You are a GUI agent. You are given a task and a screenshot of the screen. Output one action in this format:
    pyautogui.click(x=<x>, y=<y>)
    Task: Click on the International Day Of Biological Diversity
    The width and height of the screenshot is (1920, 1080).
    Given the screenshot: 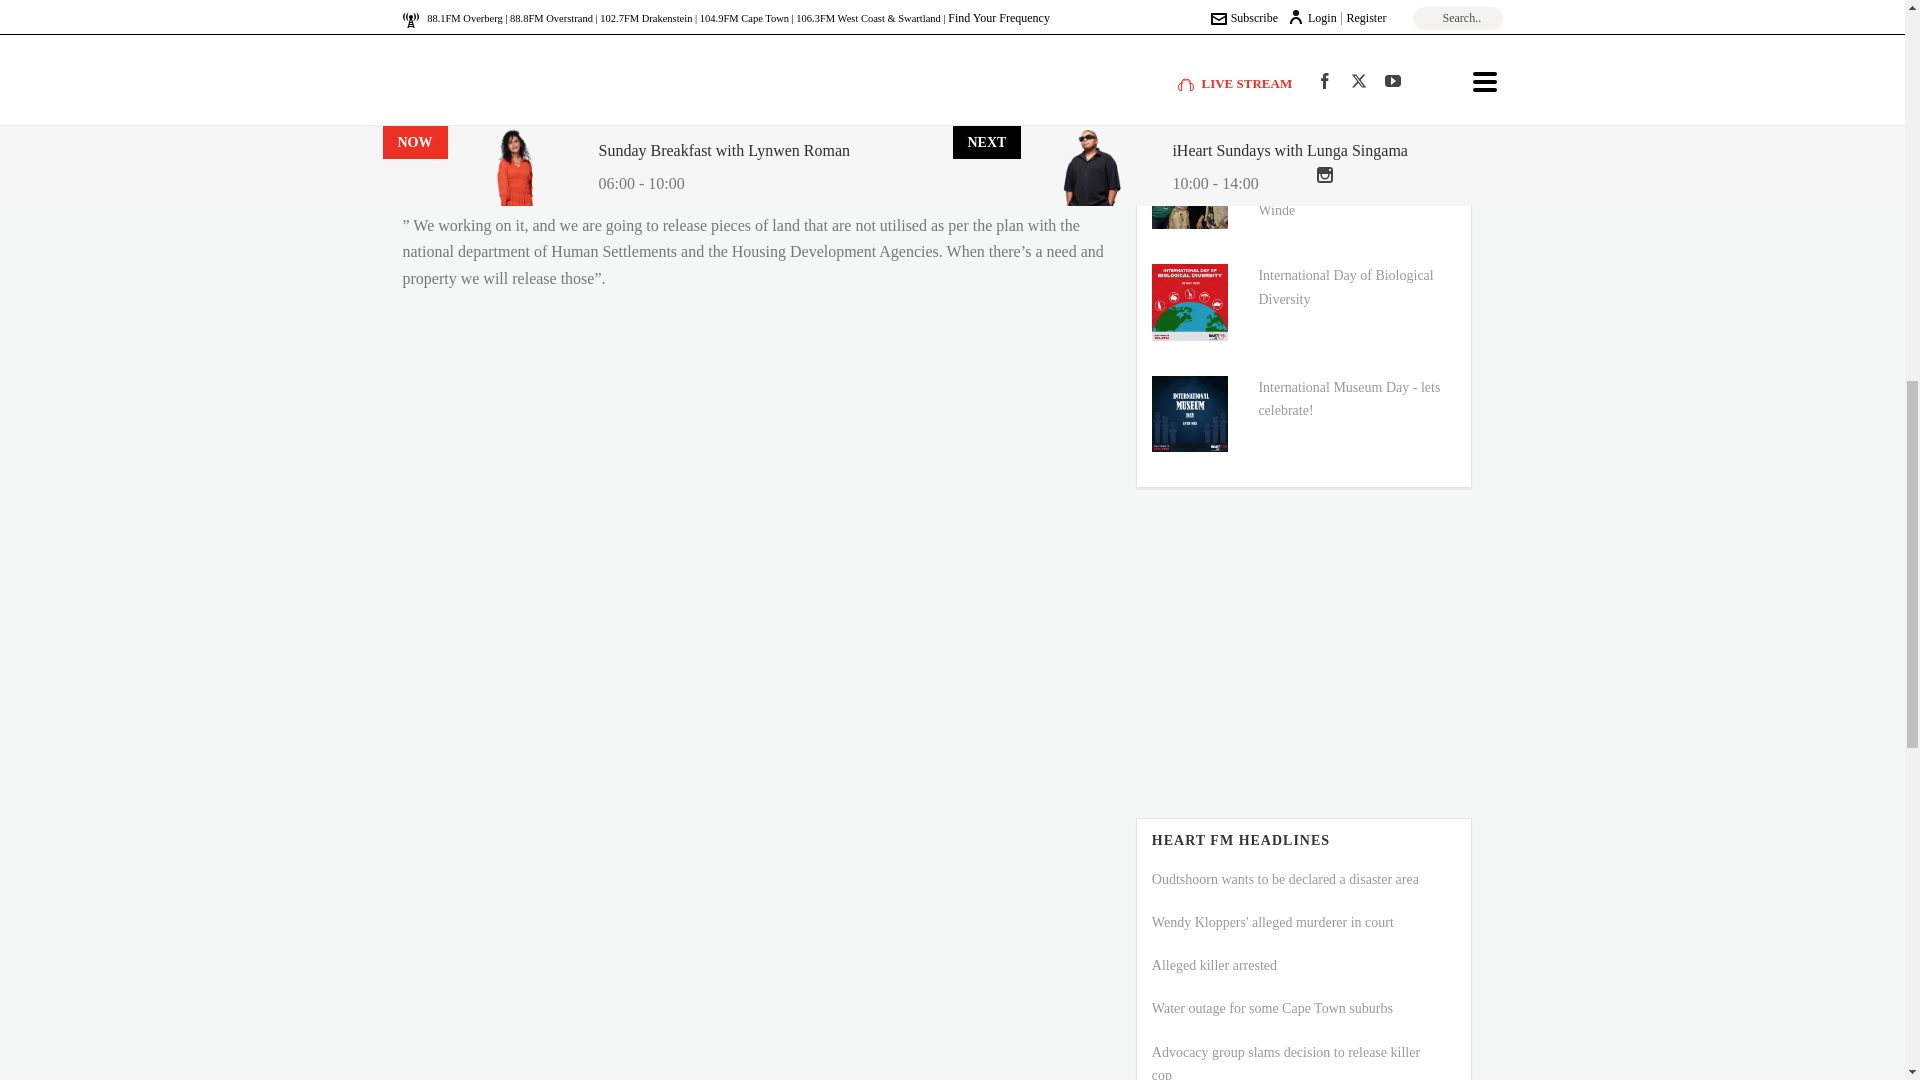 What is the action you would take?
    pyautogui.click(x=1190, y=302)
    